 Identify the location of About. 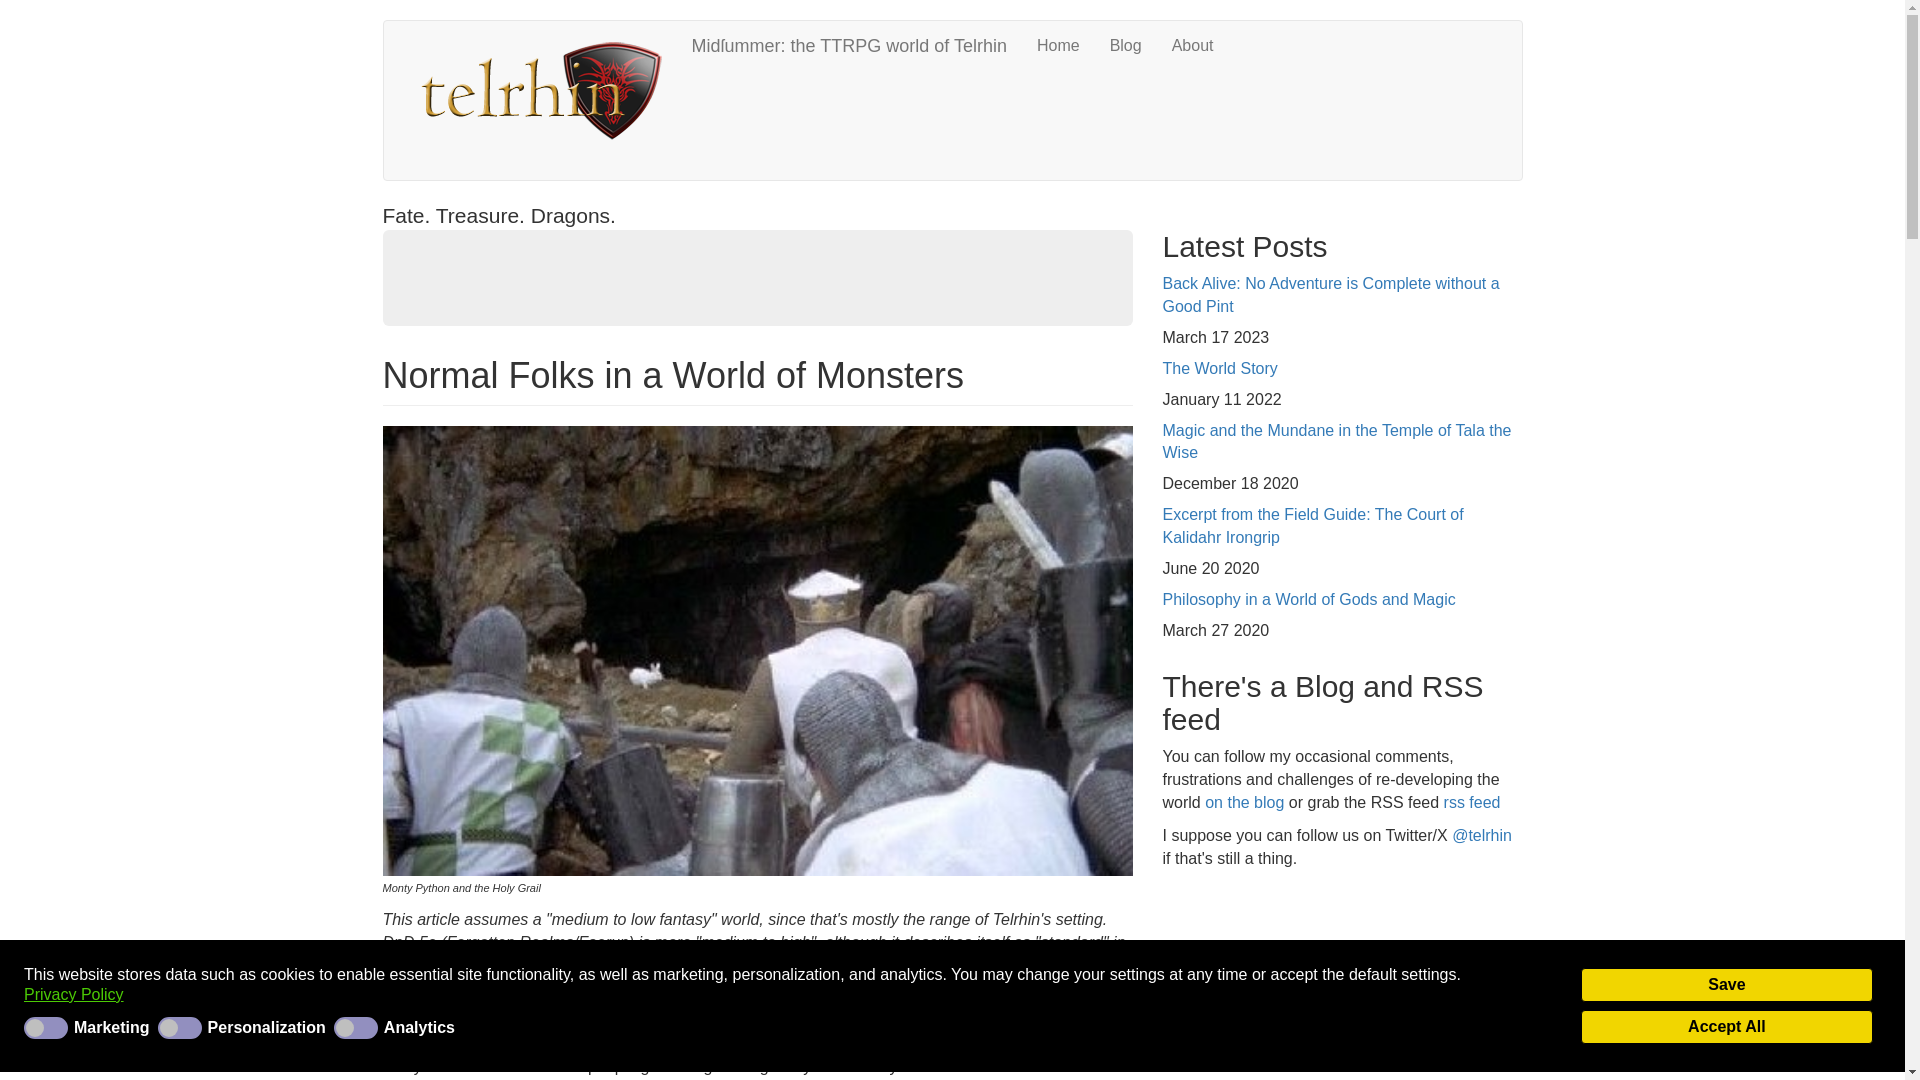
(1192, 46).